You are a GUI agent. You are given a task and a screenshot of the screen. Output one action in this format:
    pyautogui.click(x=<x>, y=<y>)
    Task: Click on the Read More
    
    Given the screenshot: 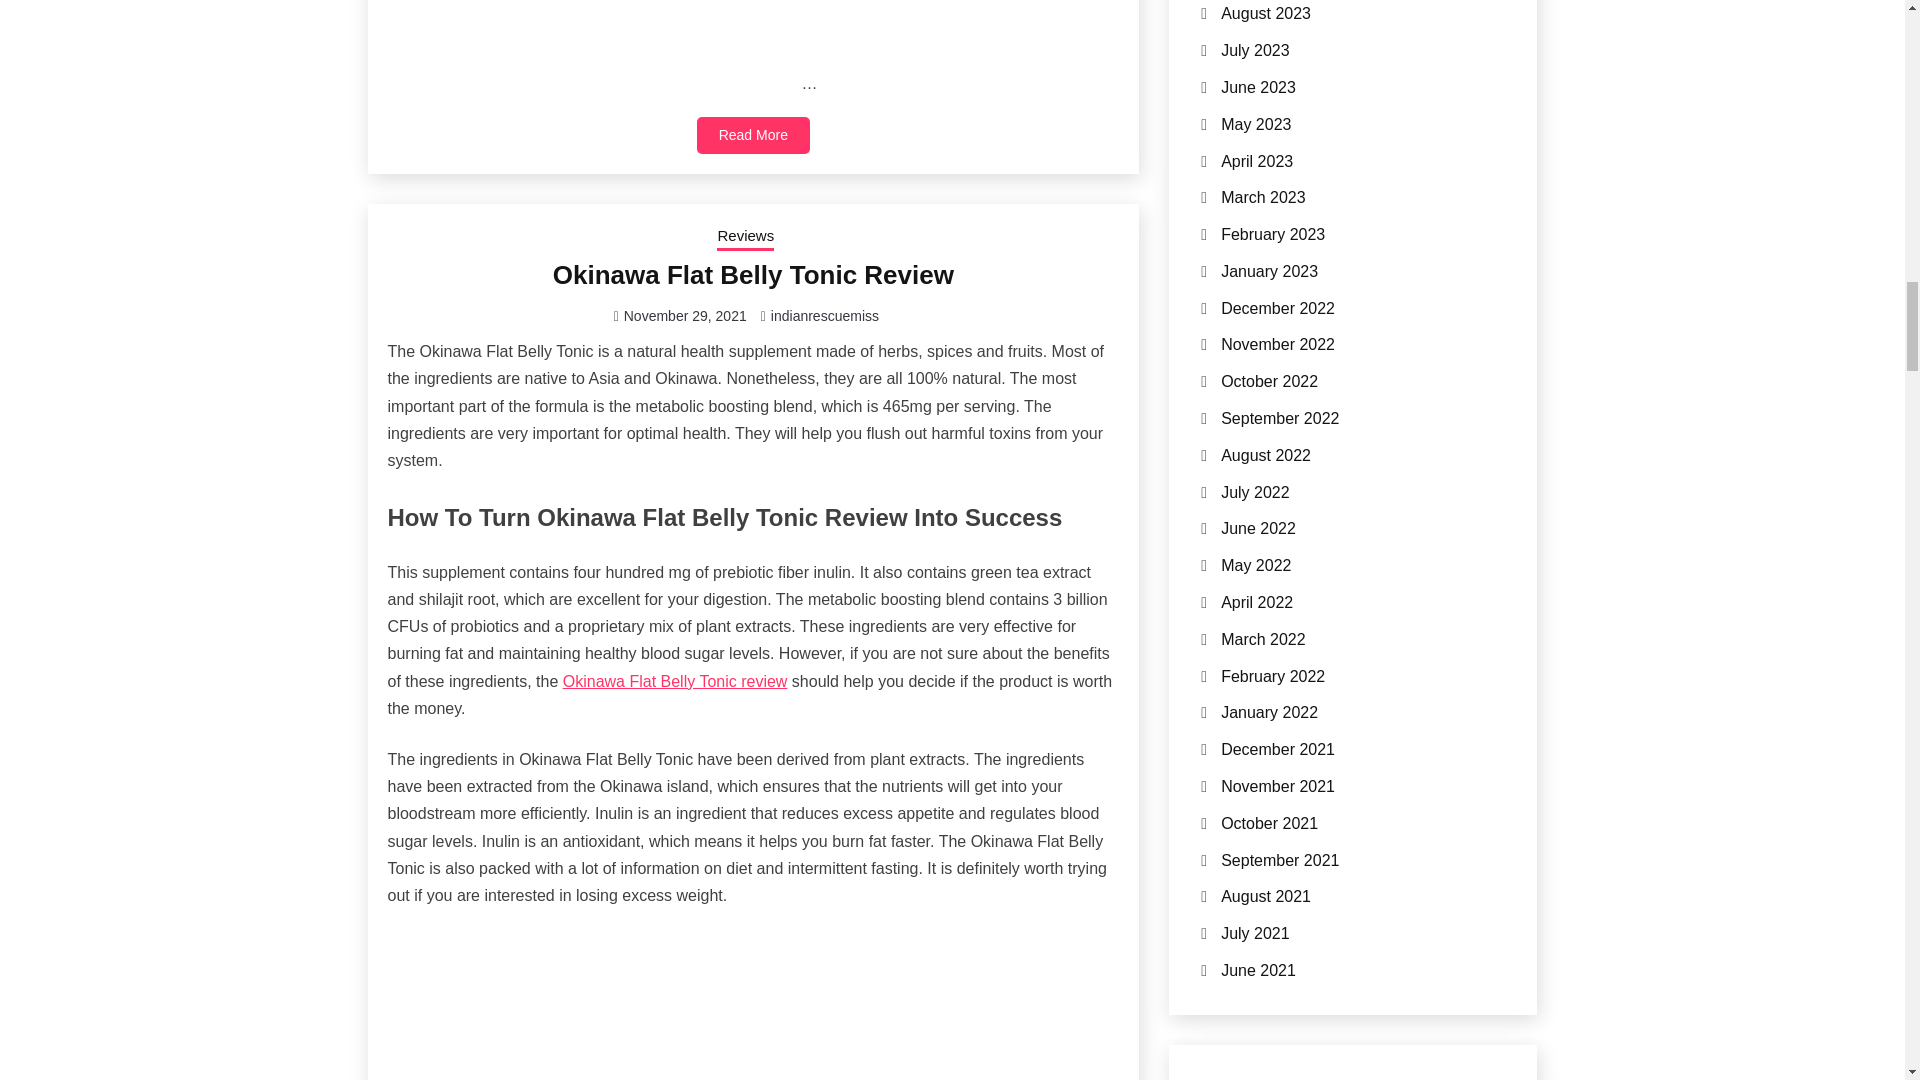 What is the action you would take?
    pyautogui.click(x=753, y=135)
    